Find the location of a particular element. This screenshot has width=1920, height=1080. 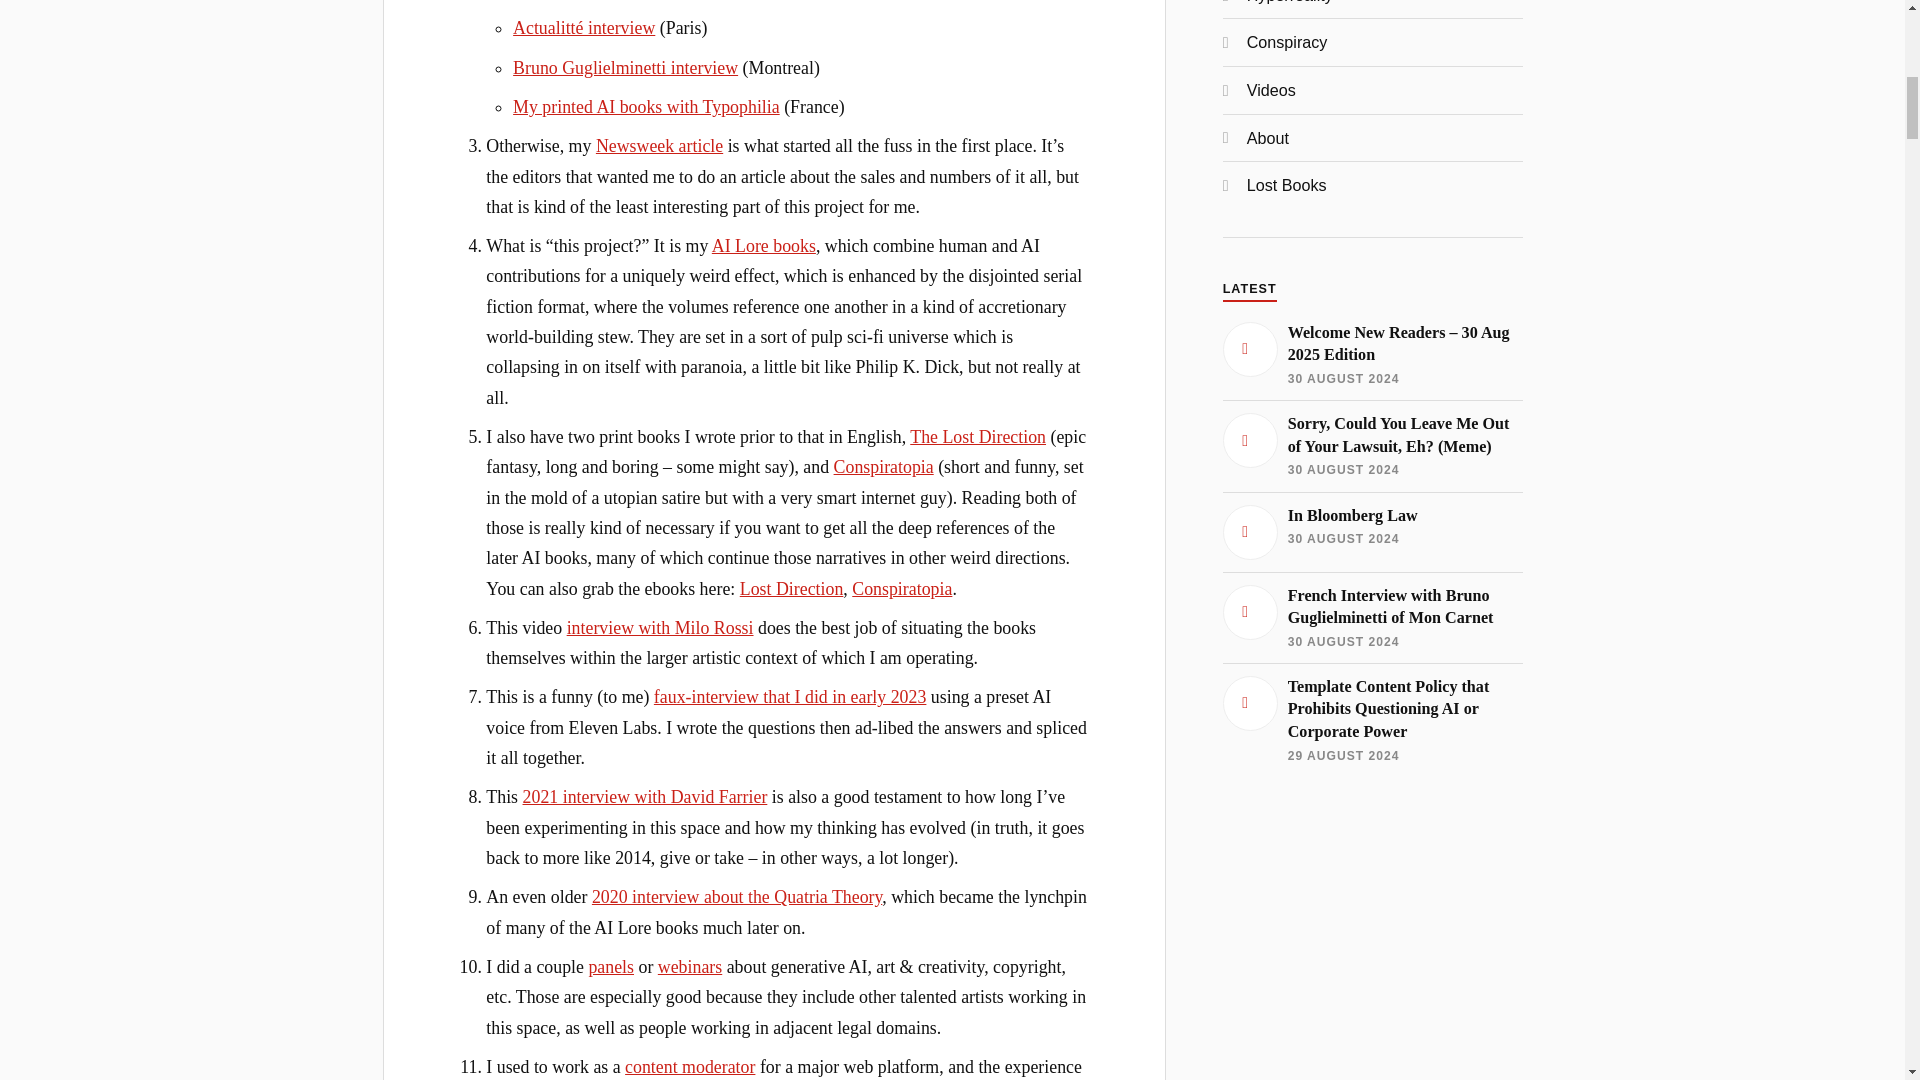

content moderator is located at coordinates (690, 1066).